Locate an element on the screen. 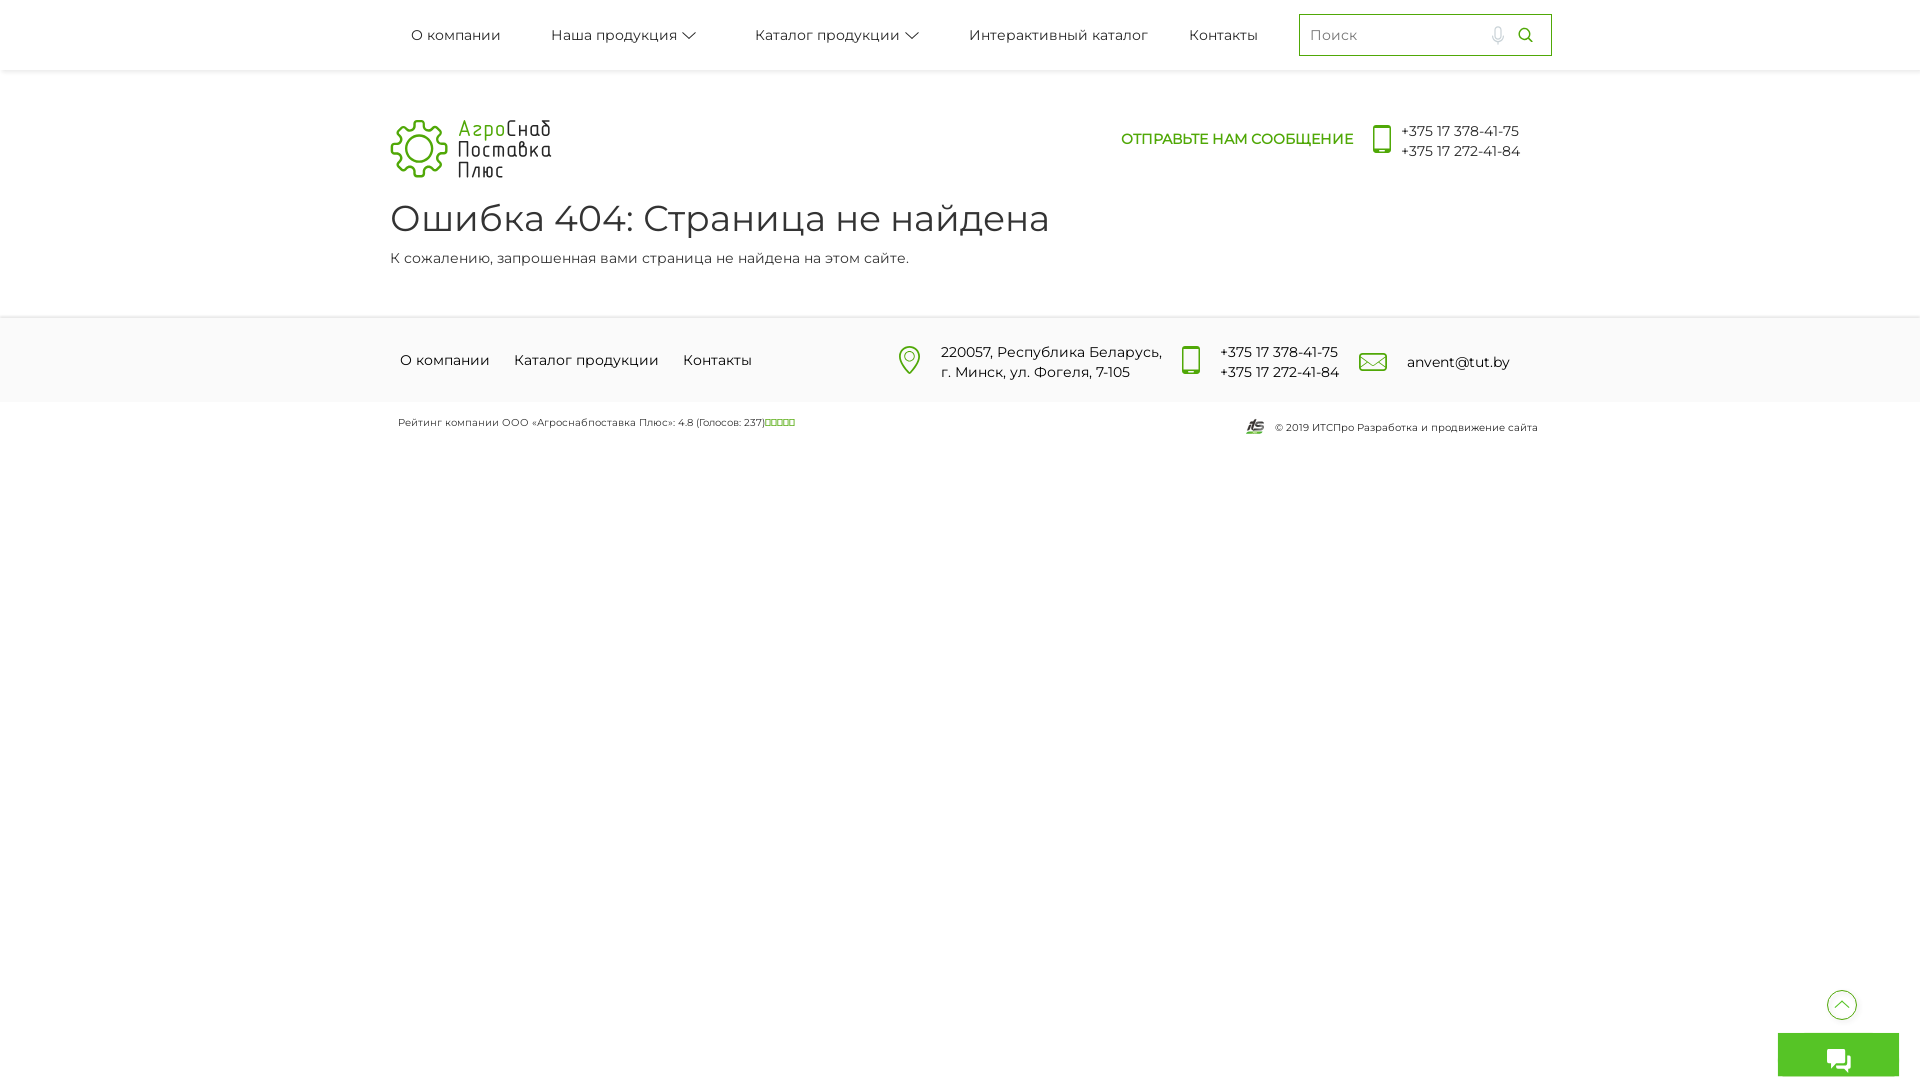 The image size is (1920, 1080). +375 17 378-41-75 is located at coordinates (1460, 131).